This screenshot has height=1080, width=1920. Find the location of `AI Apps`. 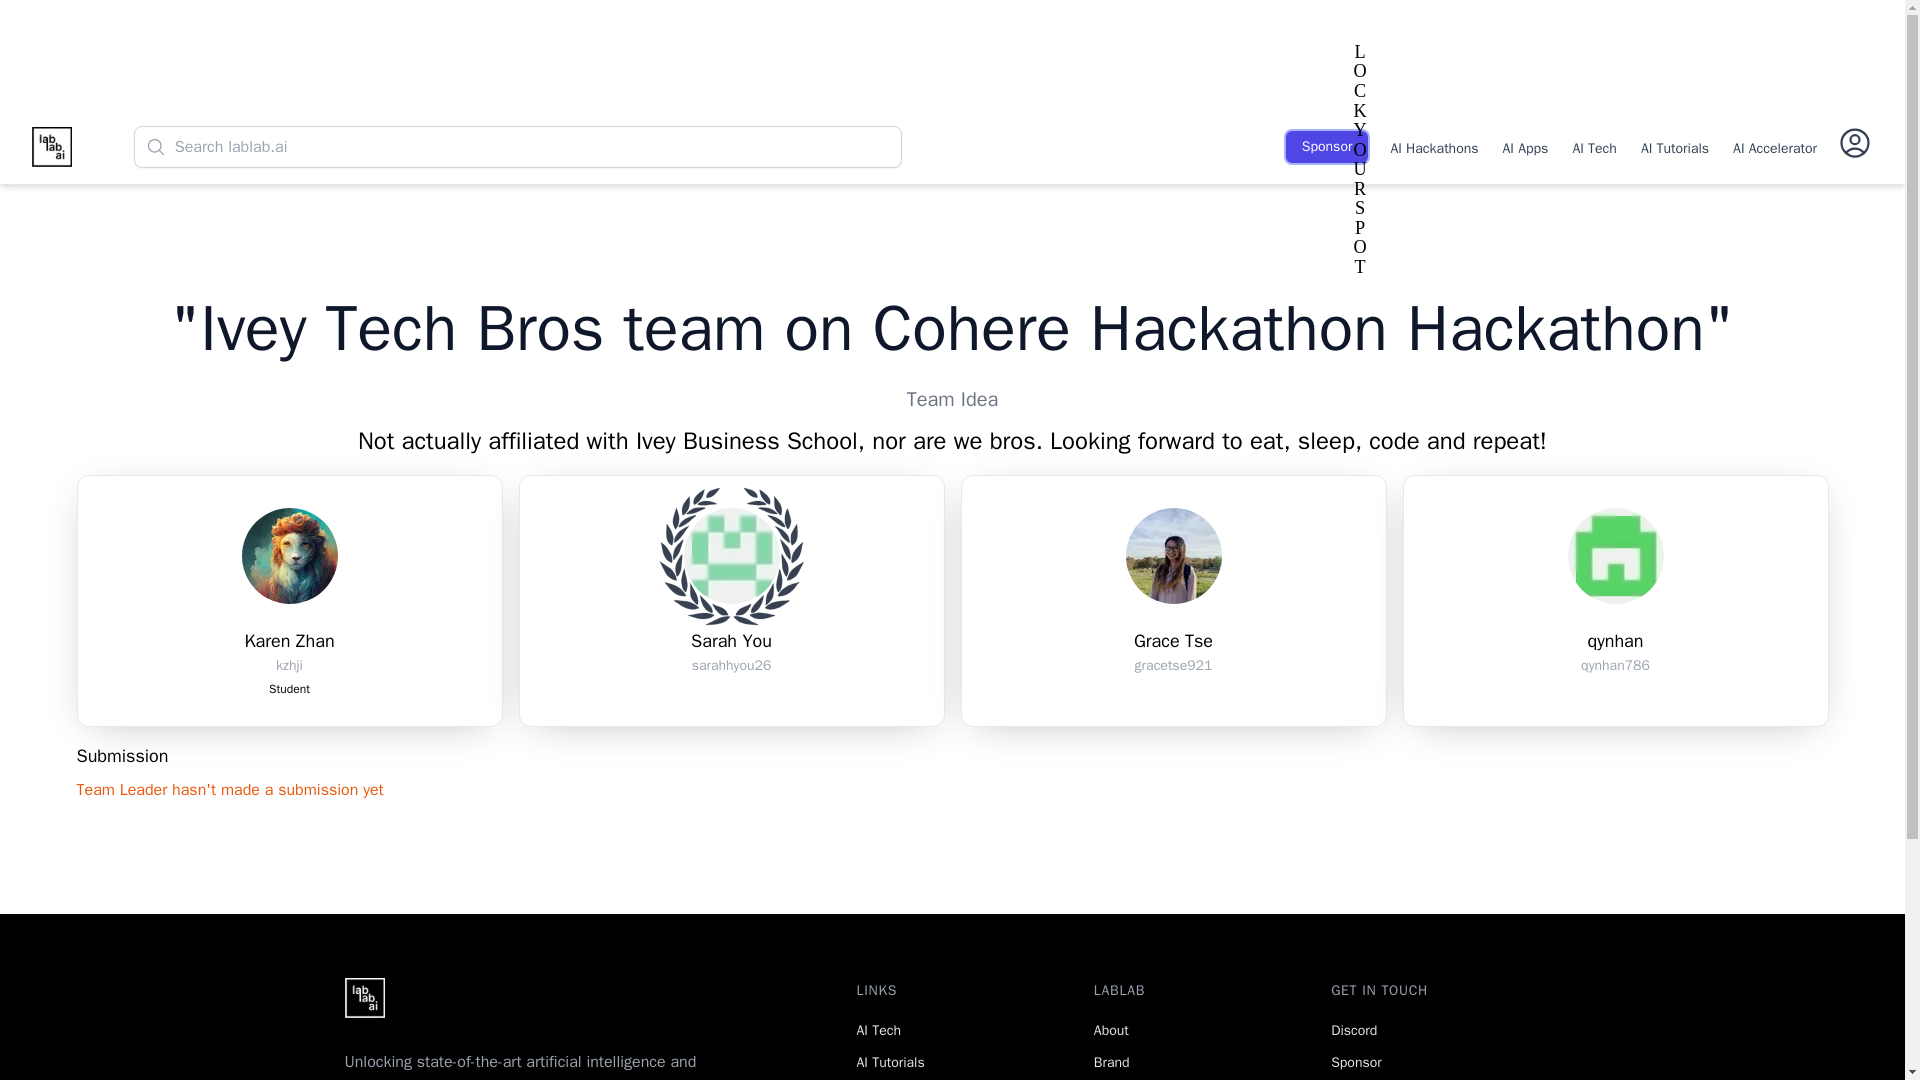

AI Apps is located at coordinates (1526, 146).